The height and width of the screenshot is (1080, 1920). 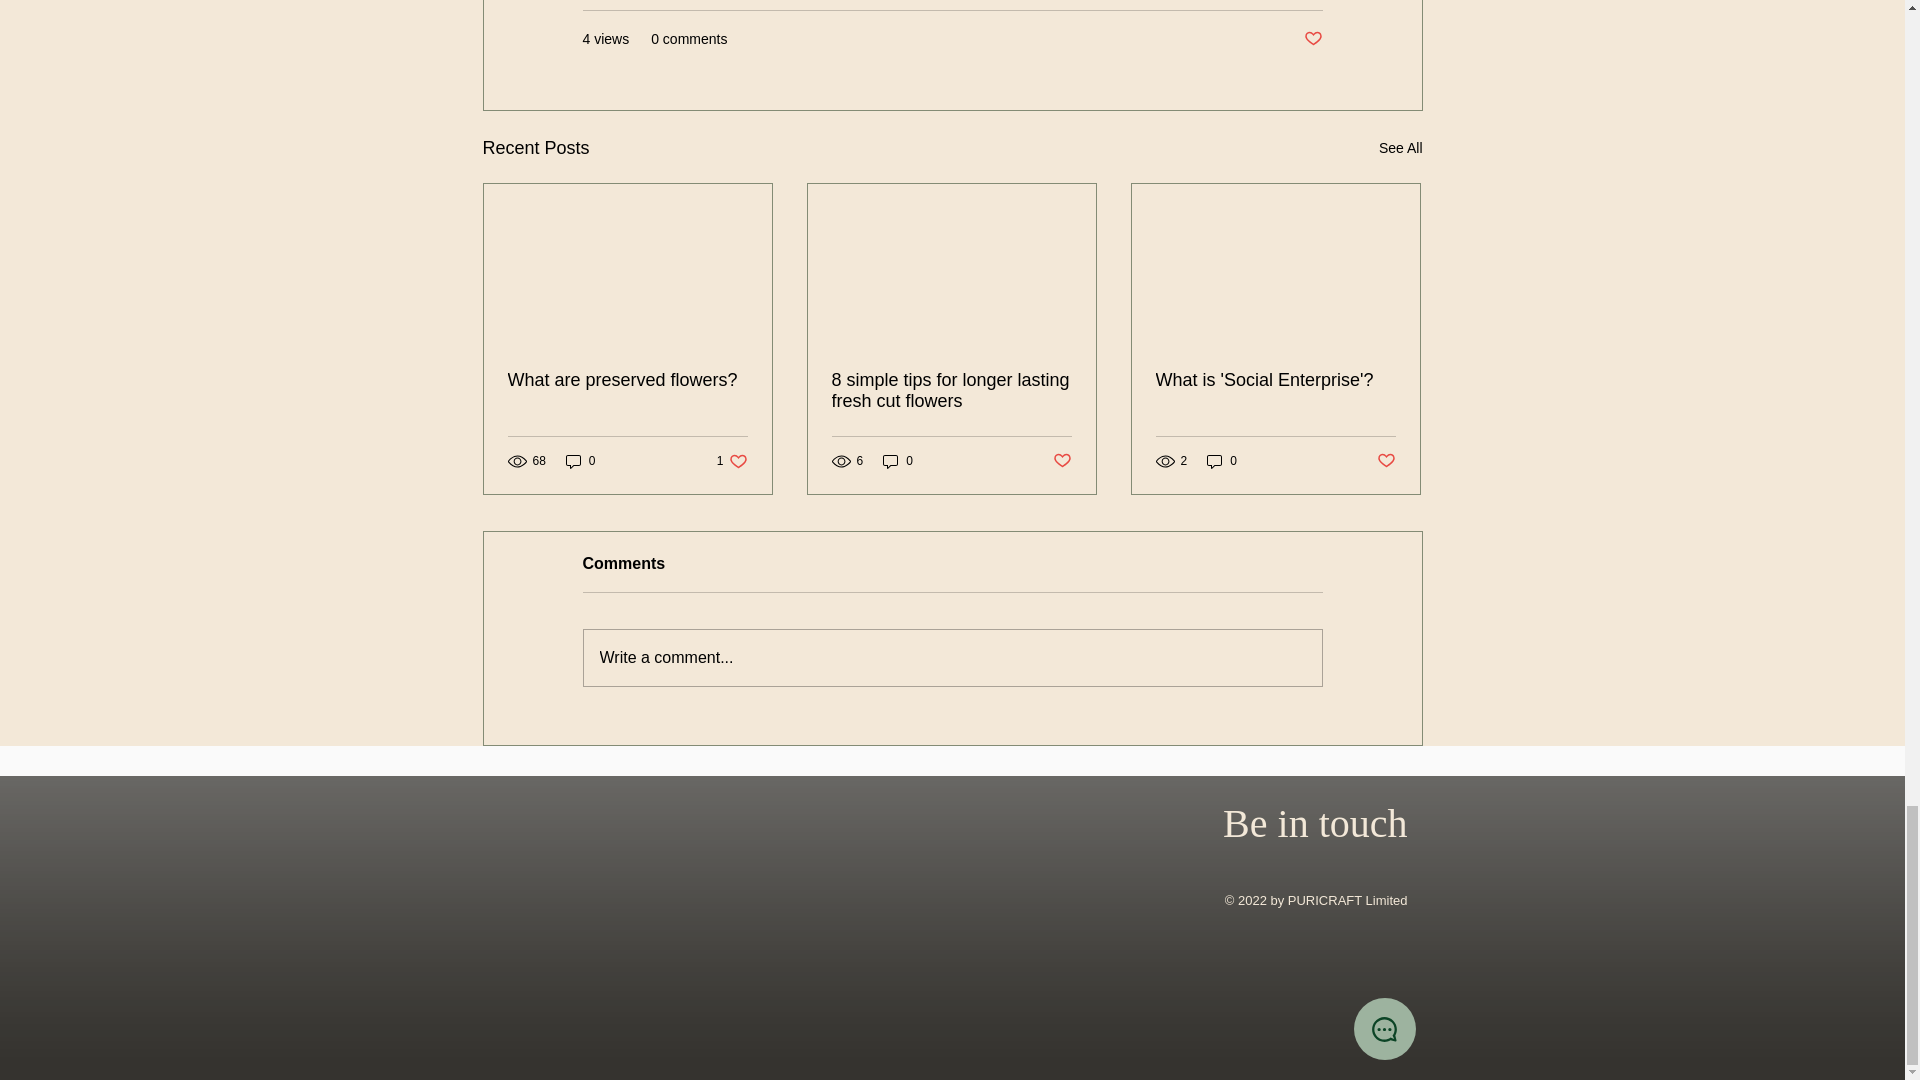 I want to click on Write a comment..., so click(x=952, y=657).